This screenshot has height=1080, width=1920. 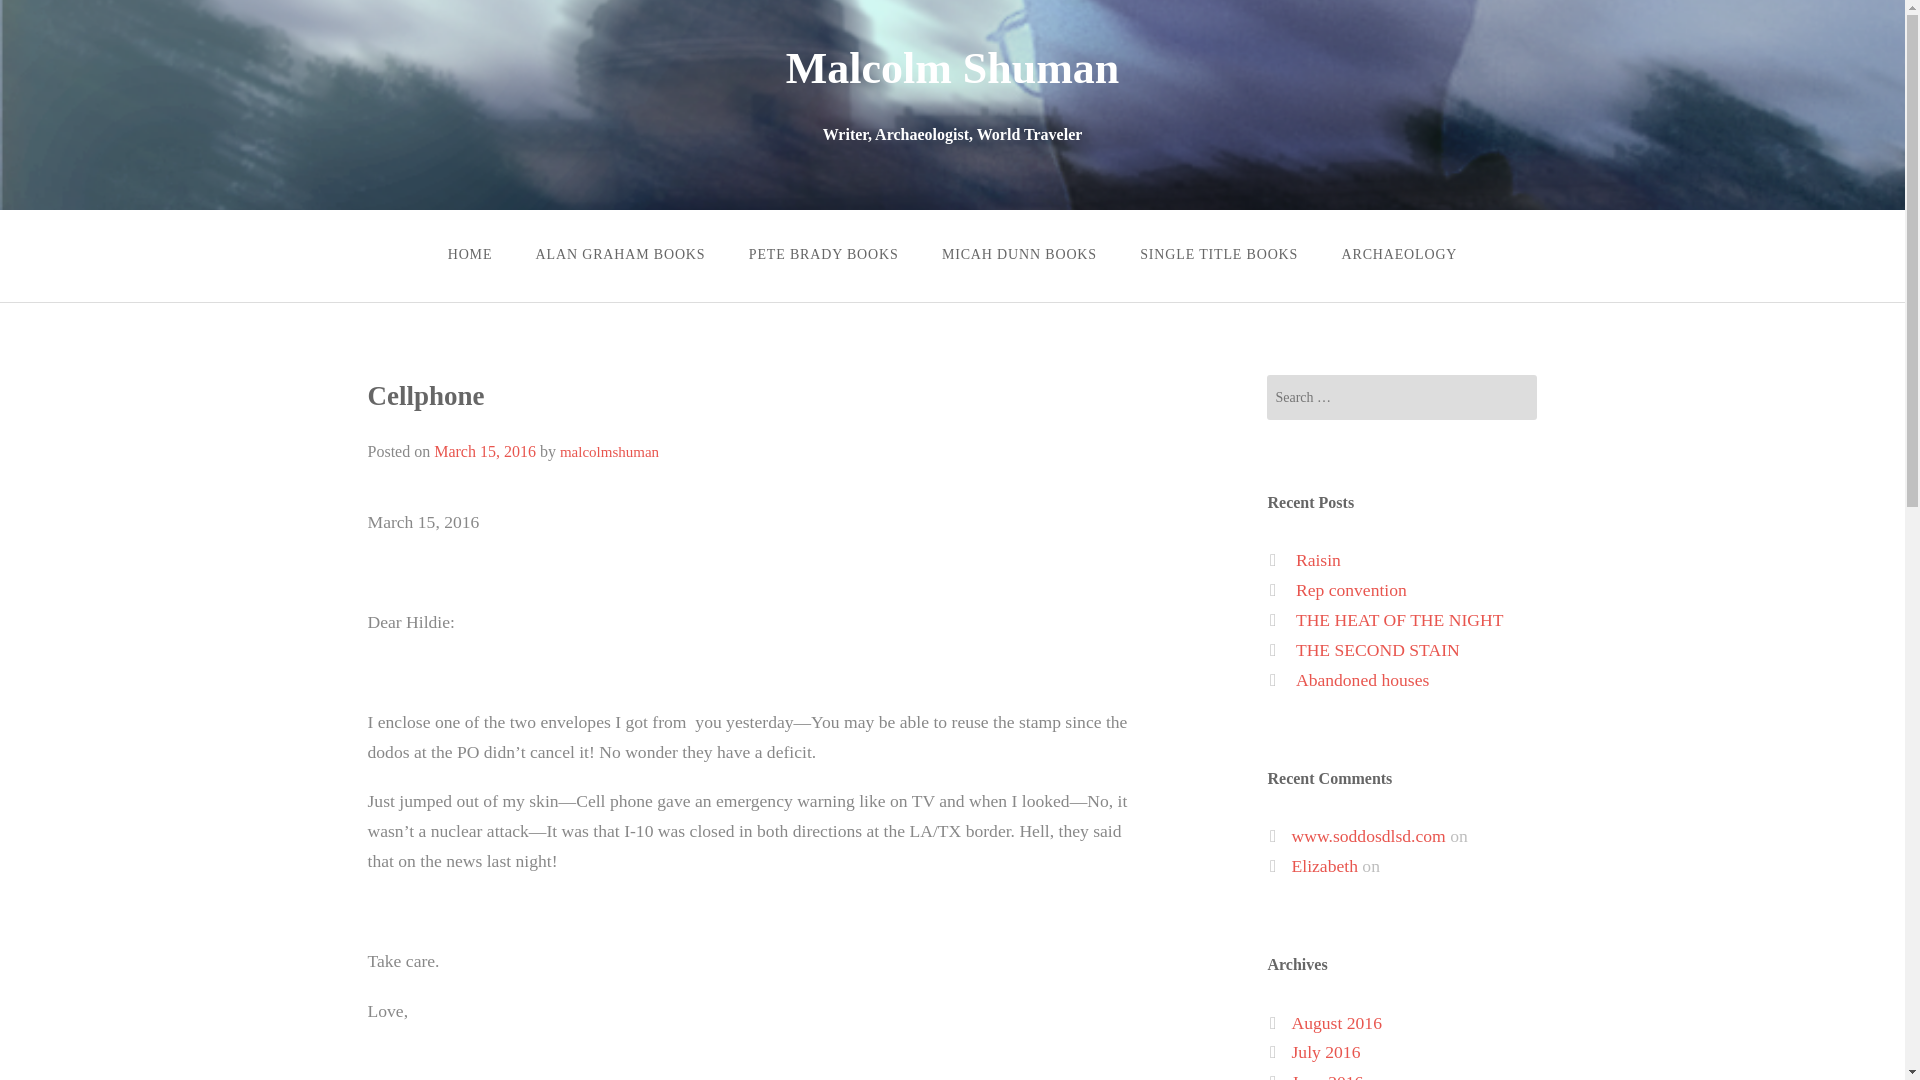 What do you see at coordinates (1337, 1022) in the screenshot?
I see `August 2016` at bounding box center [1337, 1022].